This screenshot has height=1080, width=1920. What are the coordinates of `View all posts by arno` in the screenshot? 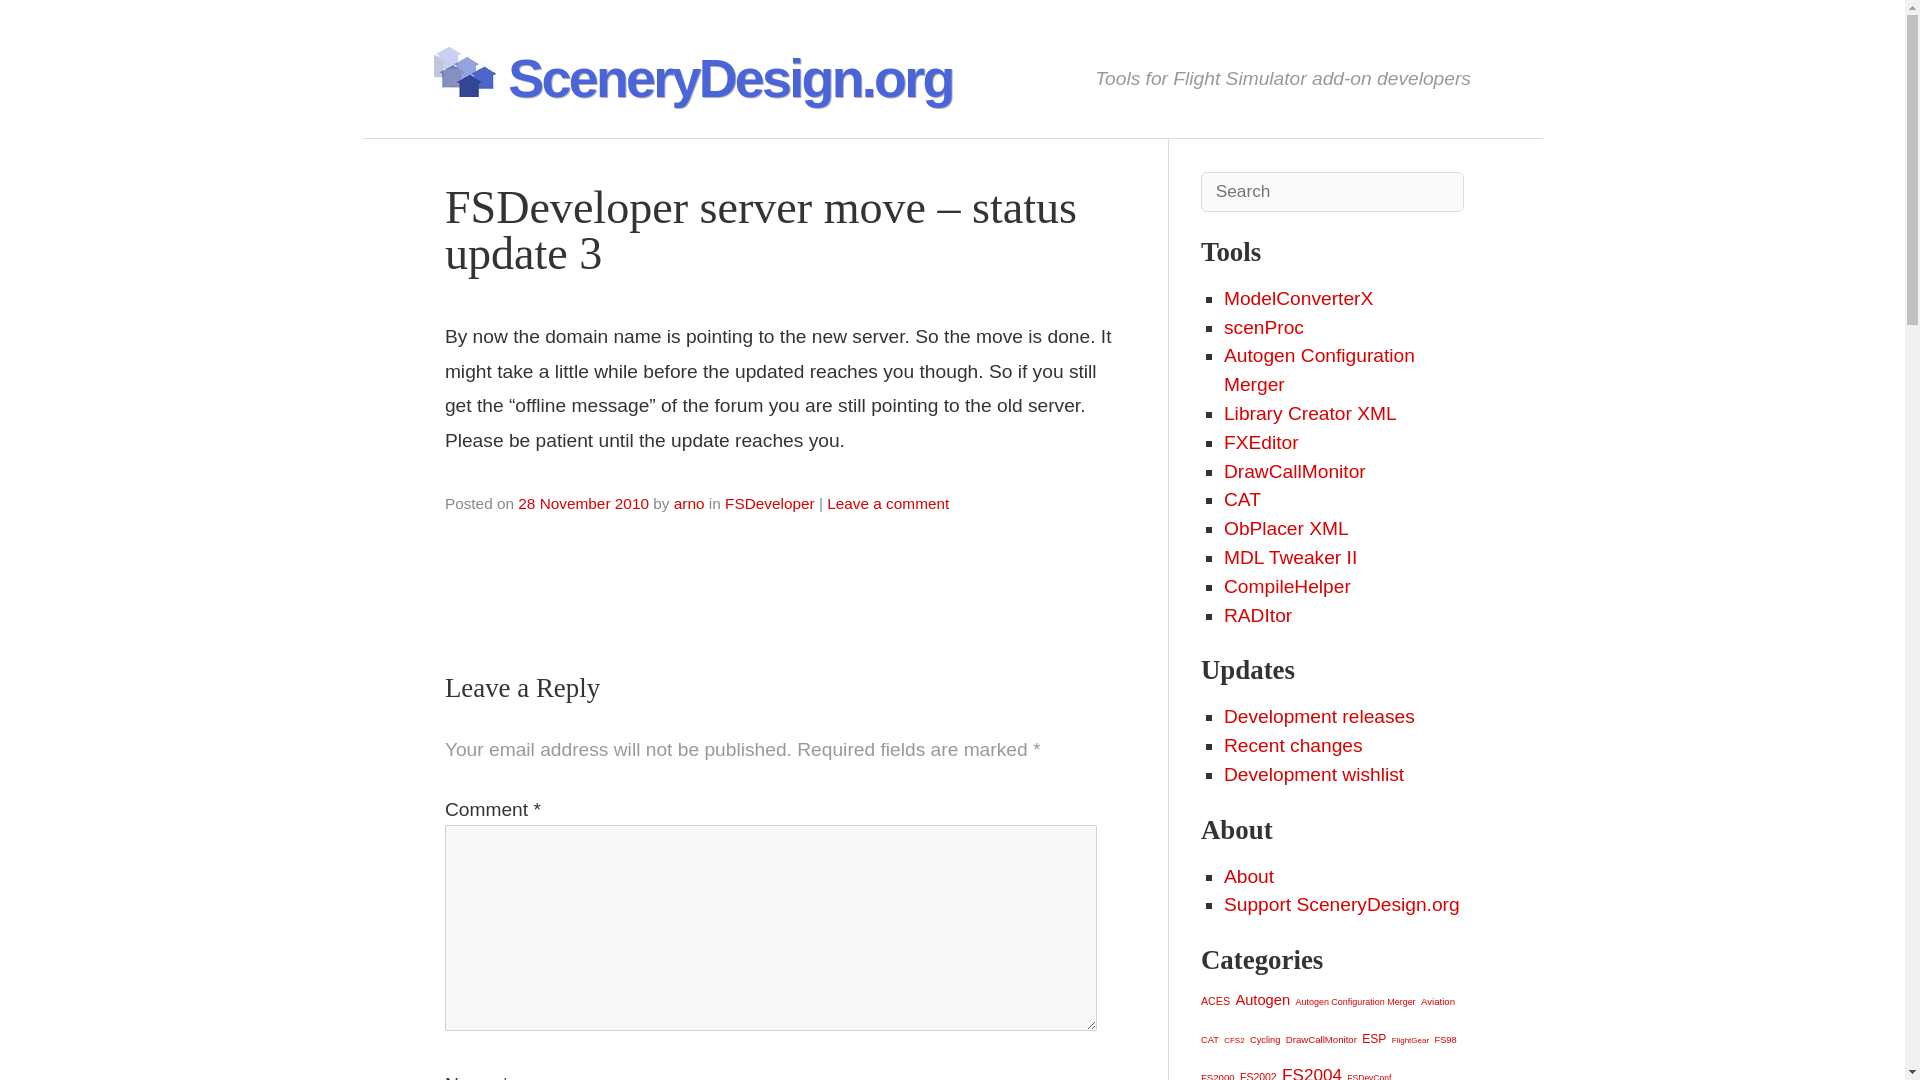 It's located at (688, 502).